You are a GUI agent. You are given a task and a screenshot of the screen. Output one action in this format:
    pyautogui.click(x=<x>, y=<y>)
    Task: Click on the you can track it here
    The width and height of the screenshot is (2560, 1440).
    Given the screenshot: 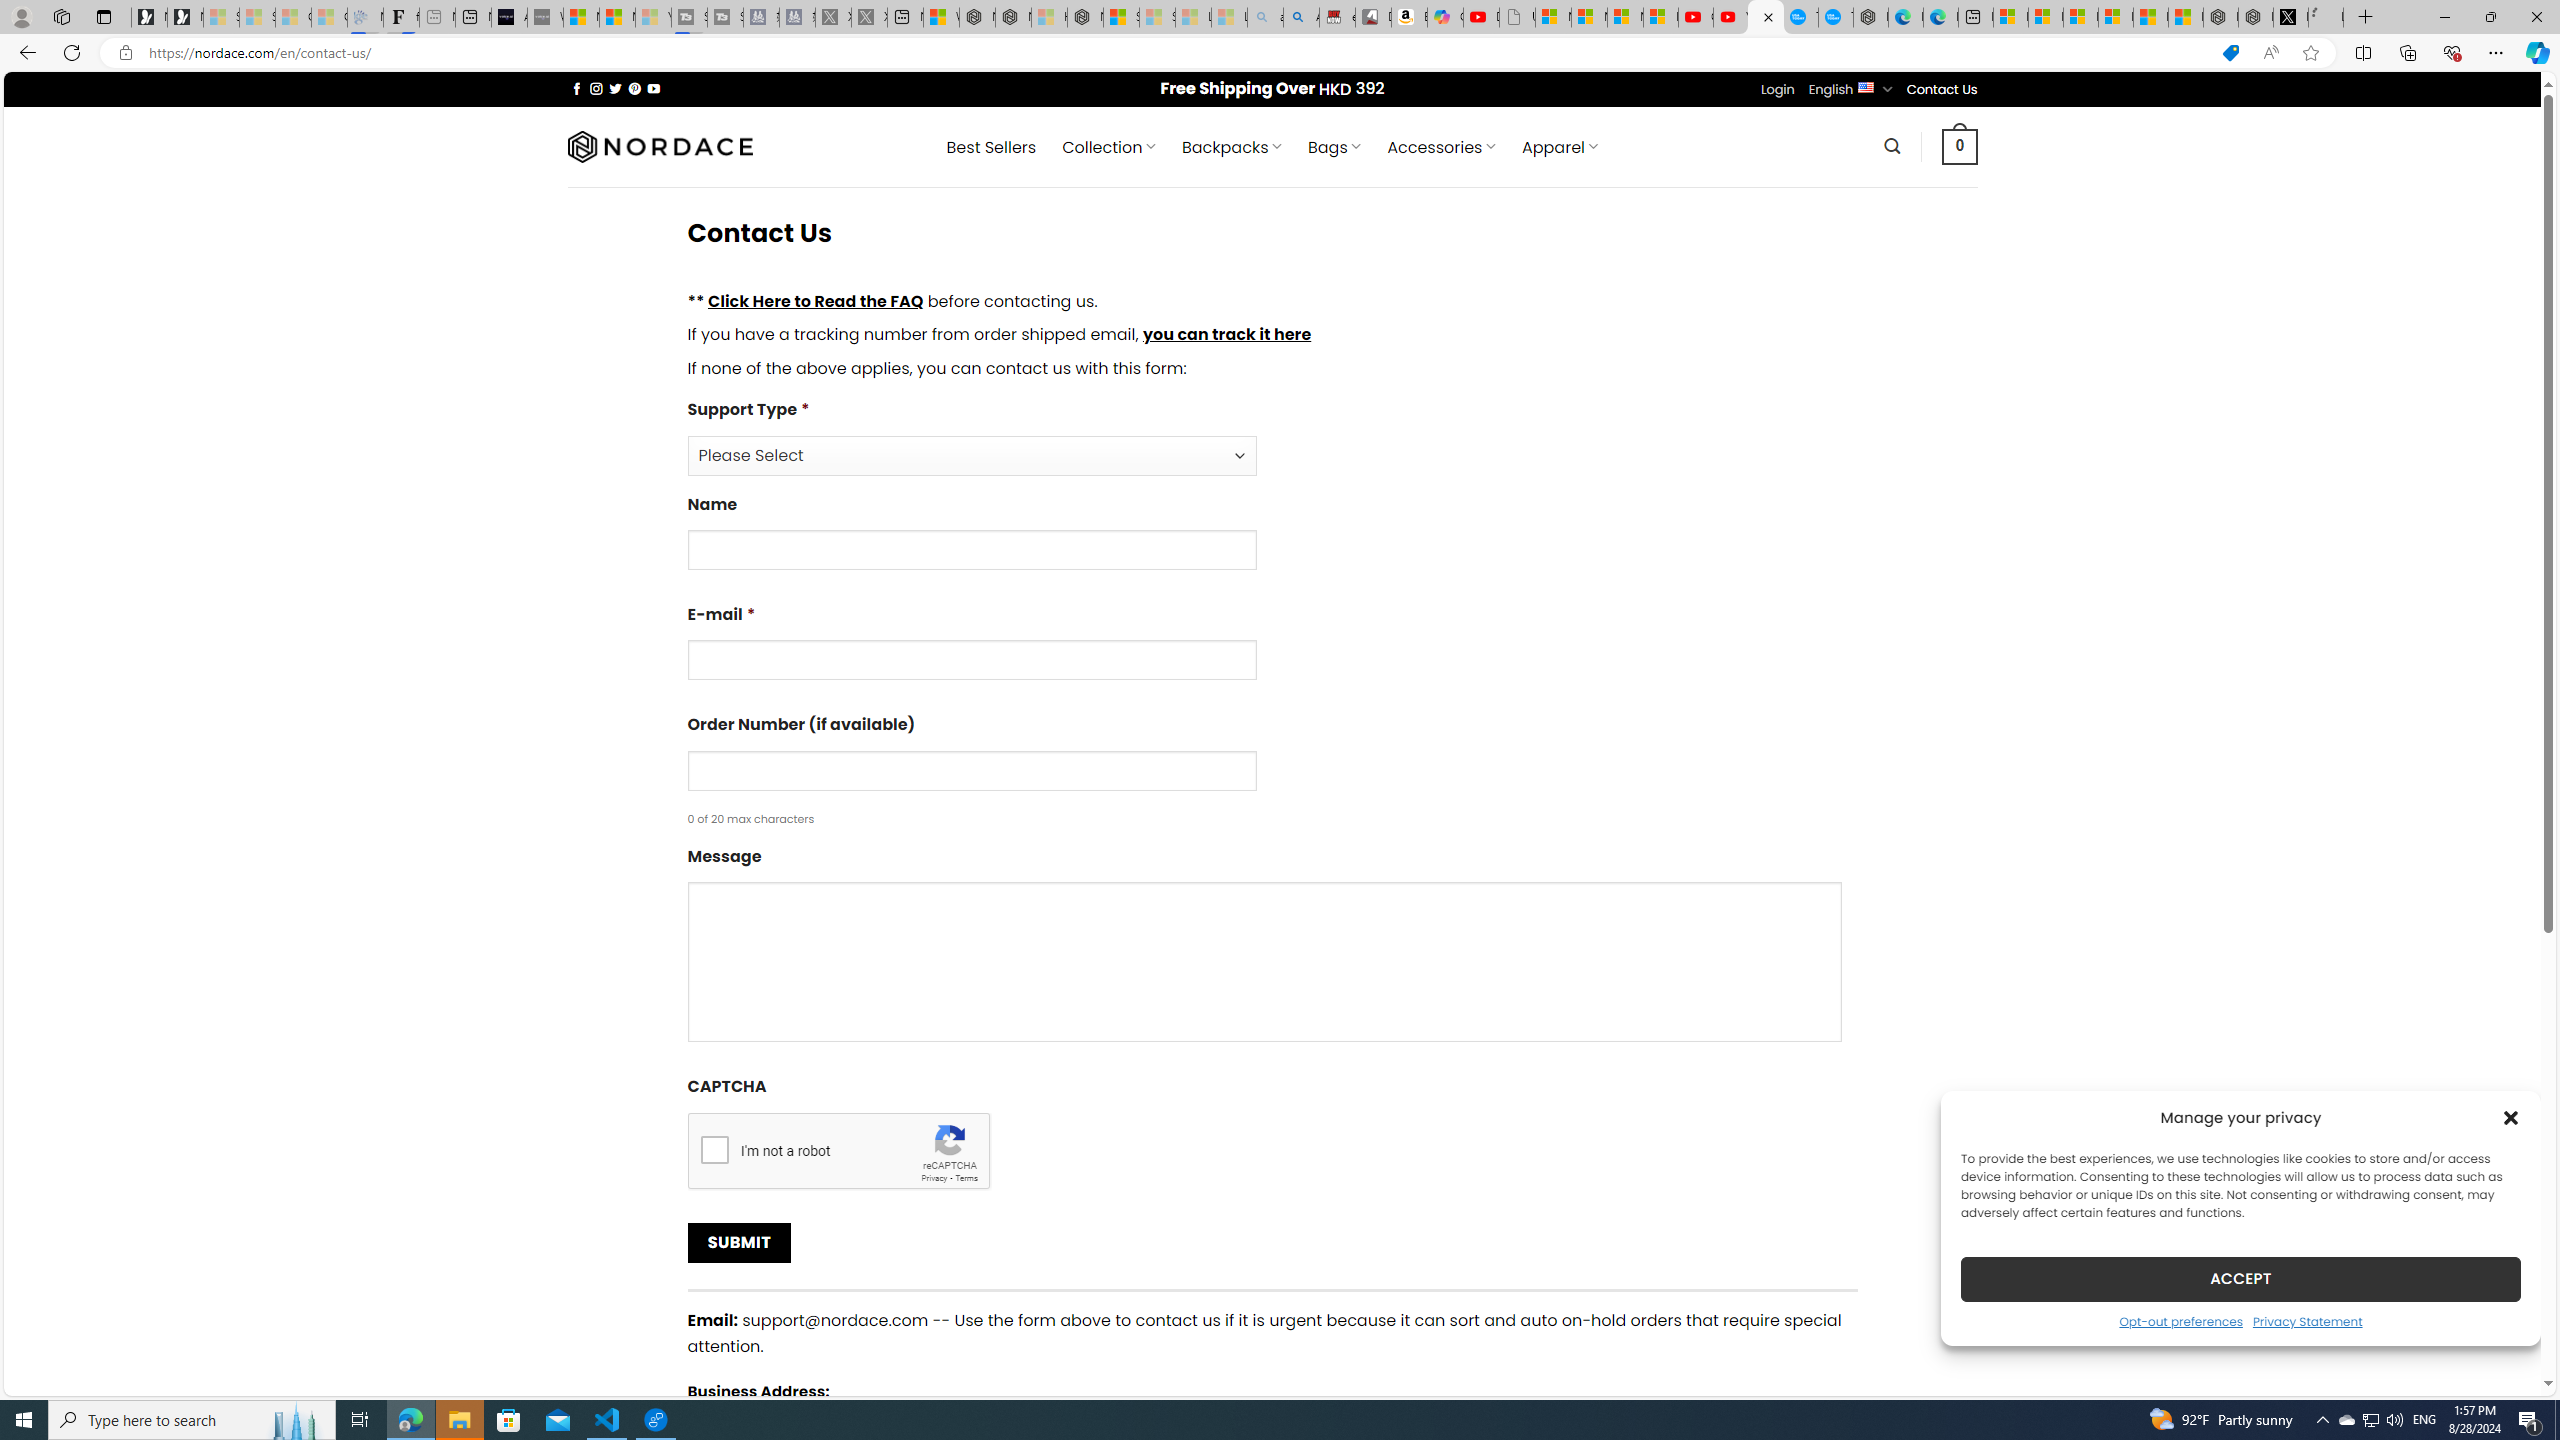 What is the action you would take?
    pyautogui.click(x=1226, y=334)
    